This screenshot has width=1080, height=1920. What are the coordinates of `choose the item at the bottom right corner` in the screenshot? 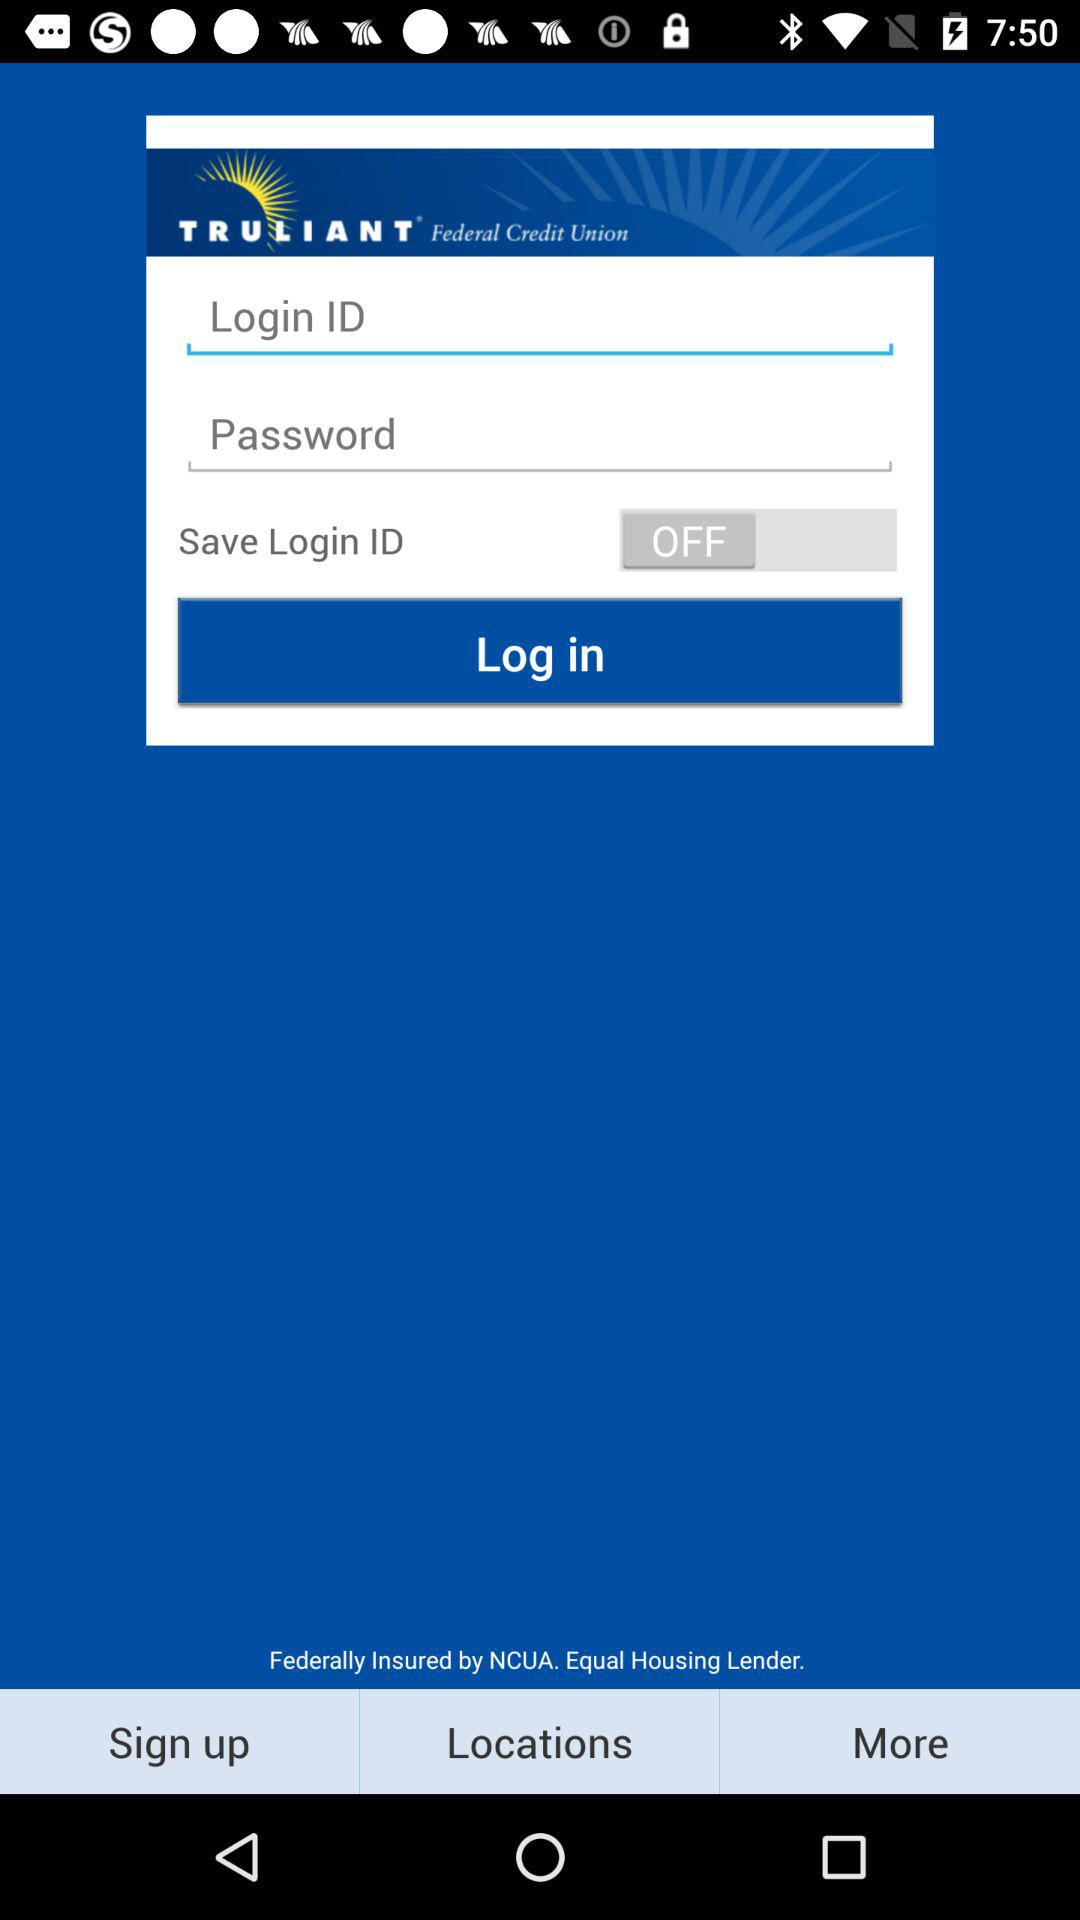 It's located at (900, 1740).